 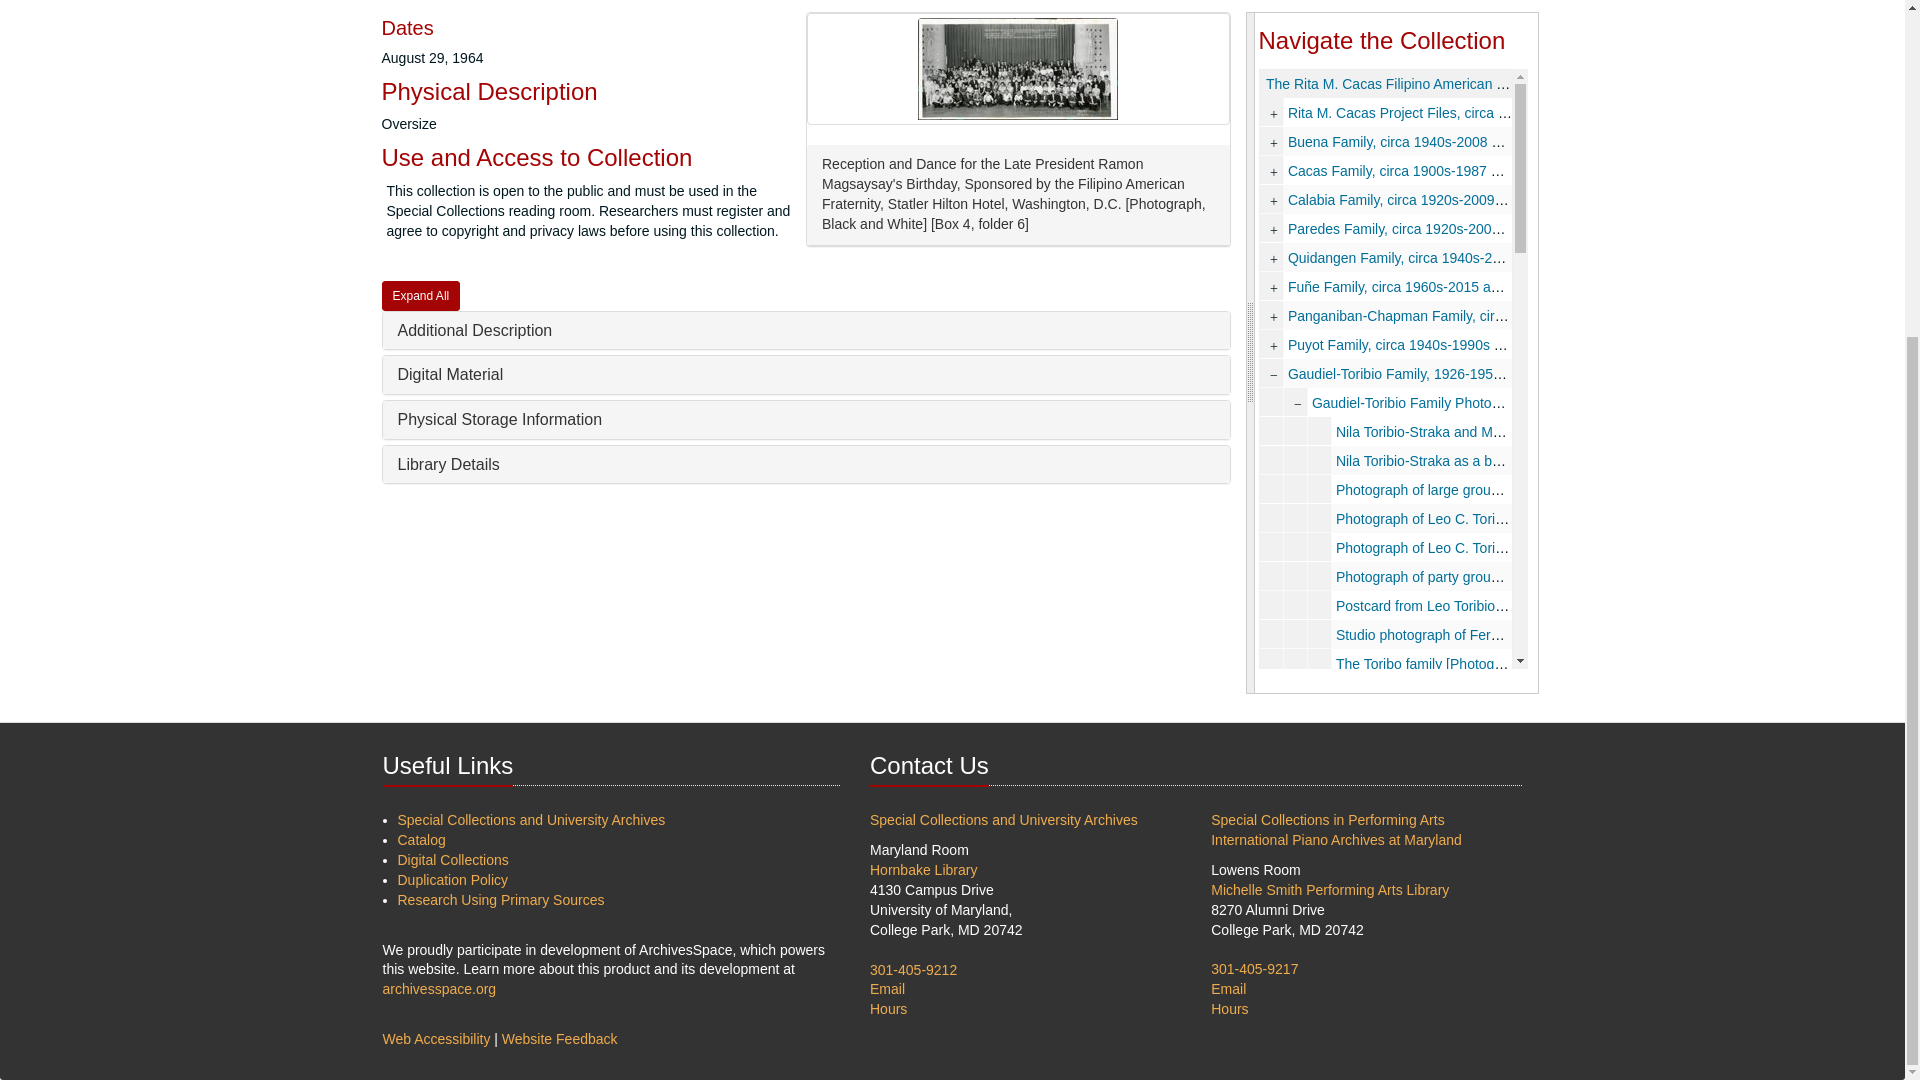 I want to click on Library Details, so click(x=448, y=464).